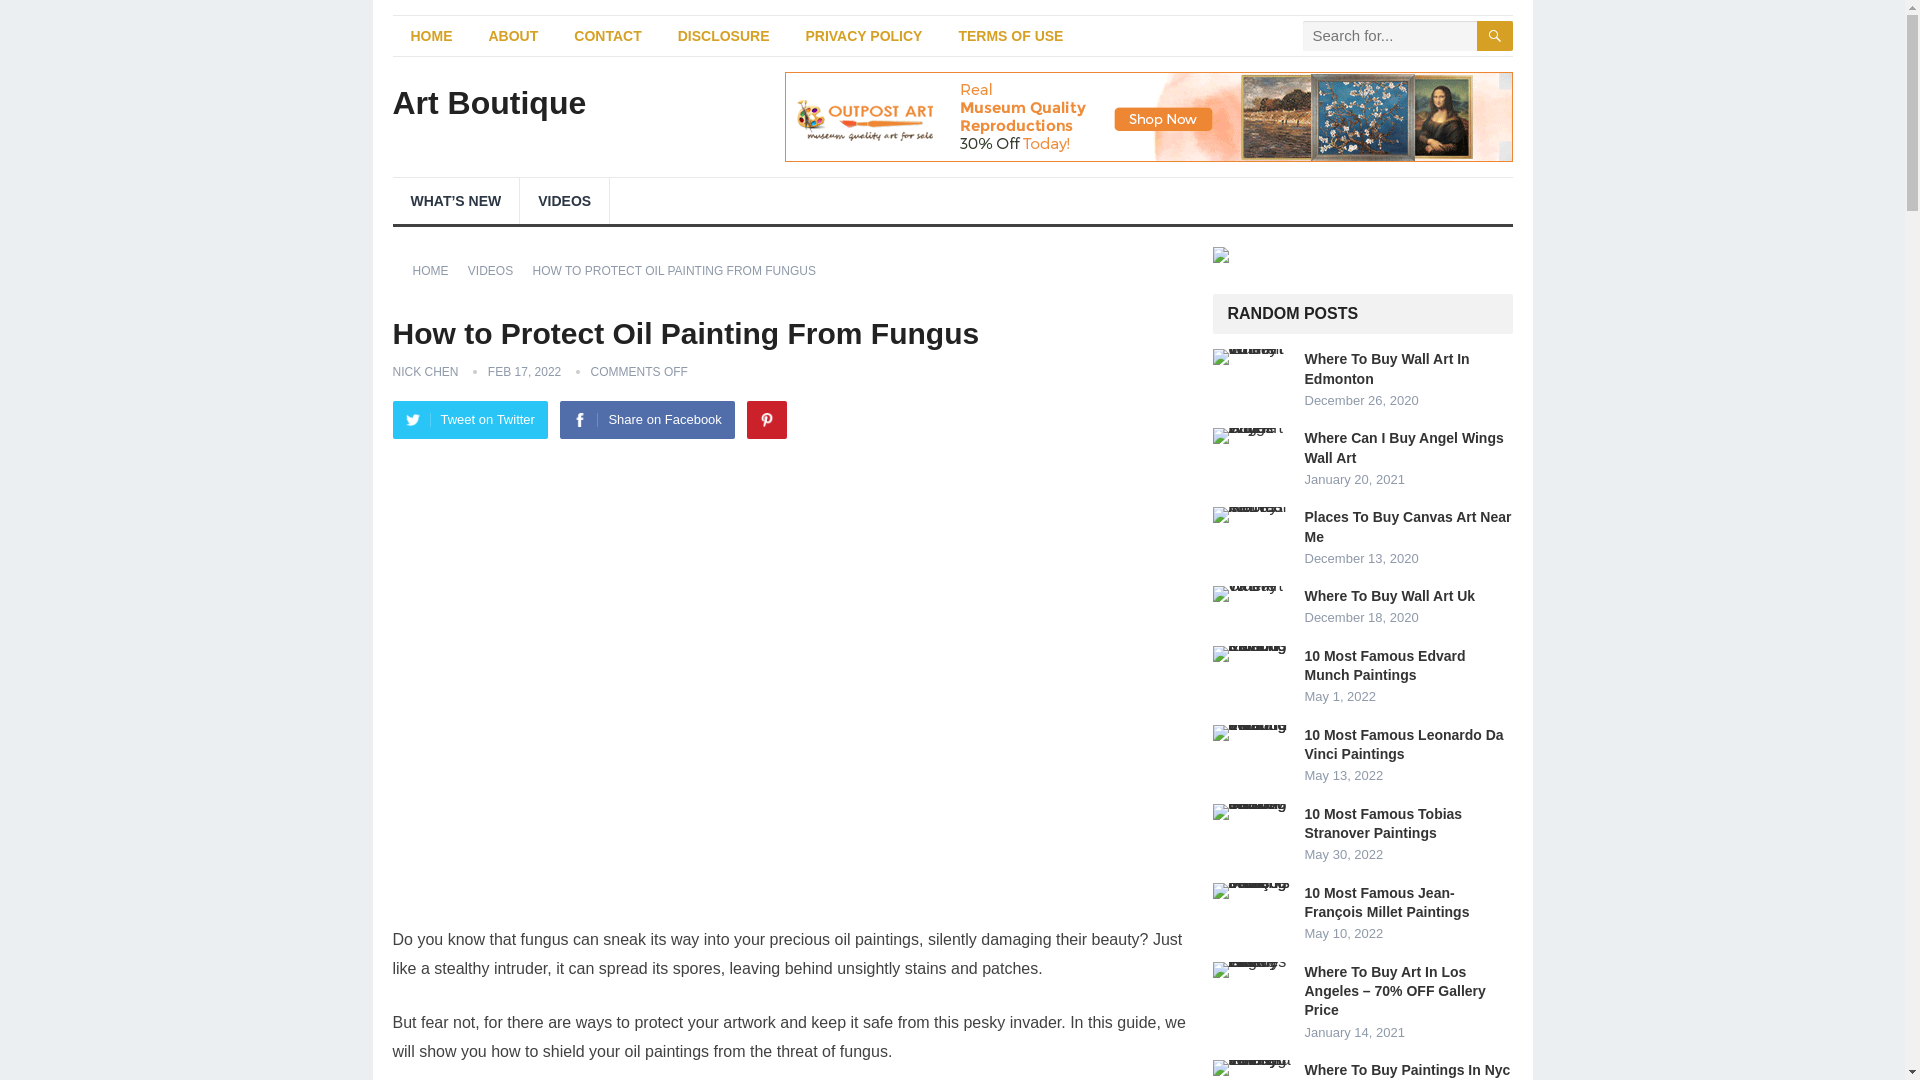 The width and height of the screenshot is (1920, 1080). Describe the element at coordinates (1252, 356) in the screenshot. I see `Where To Buy Wall Art In Edmonton 13` at that location.